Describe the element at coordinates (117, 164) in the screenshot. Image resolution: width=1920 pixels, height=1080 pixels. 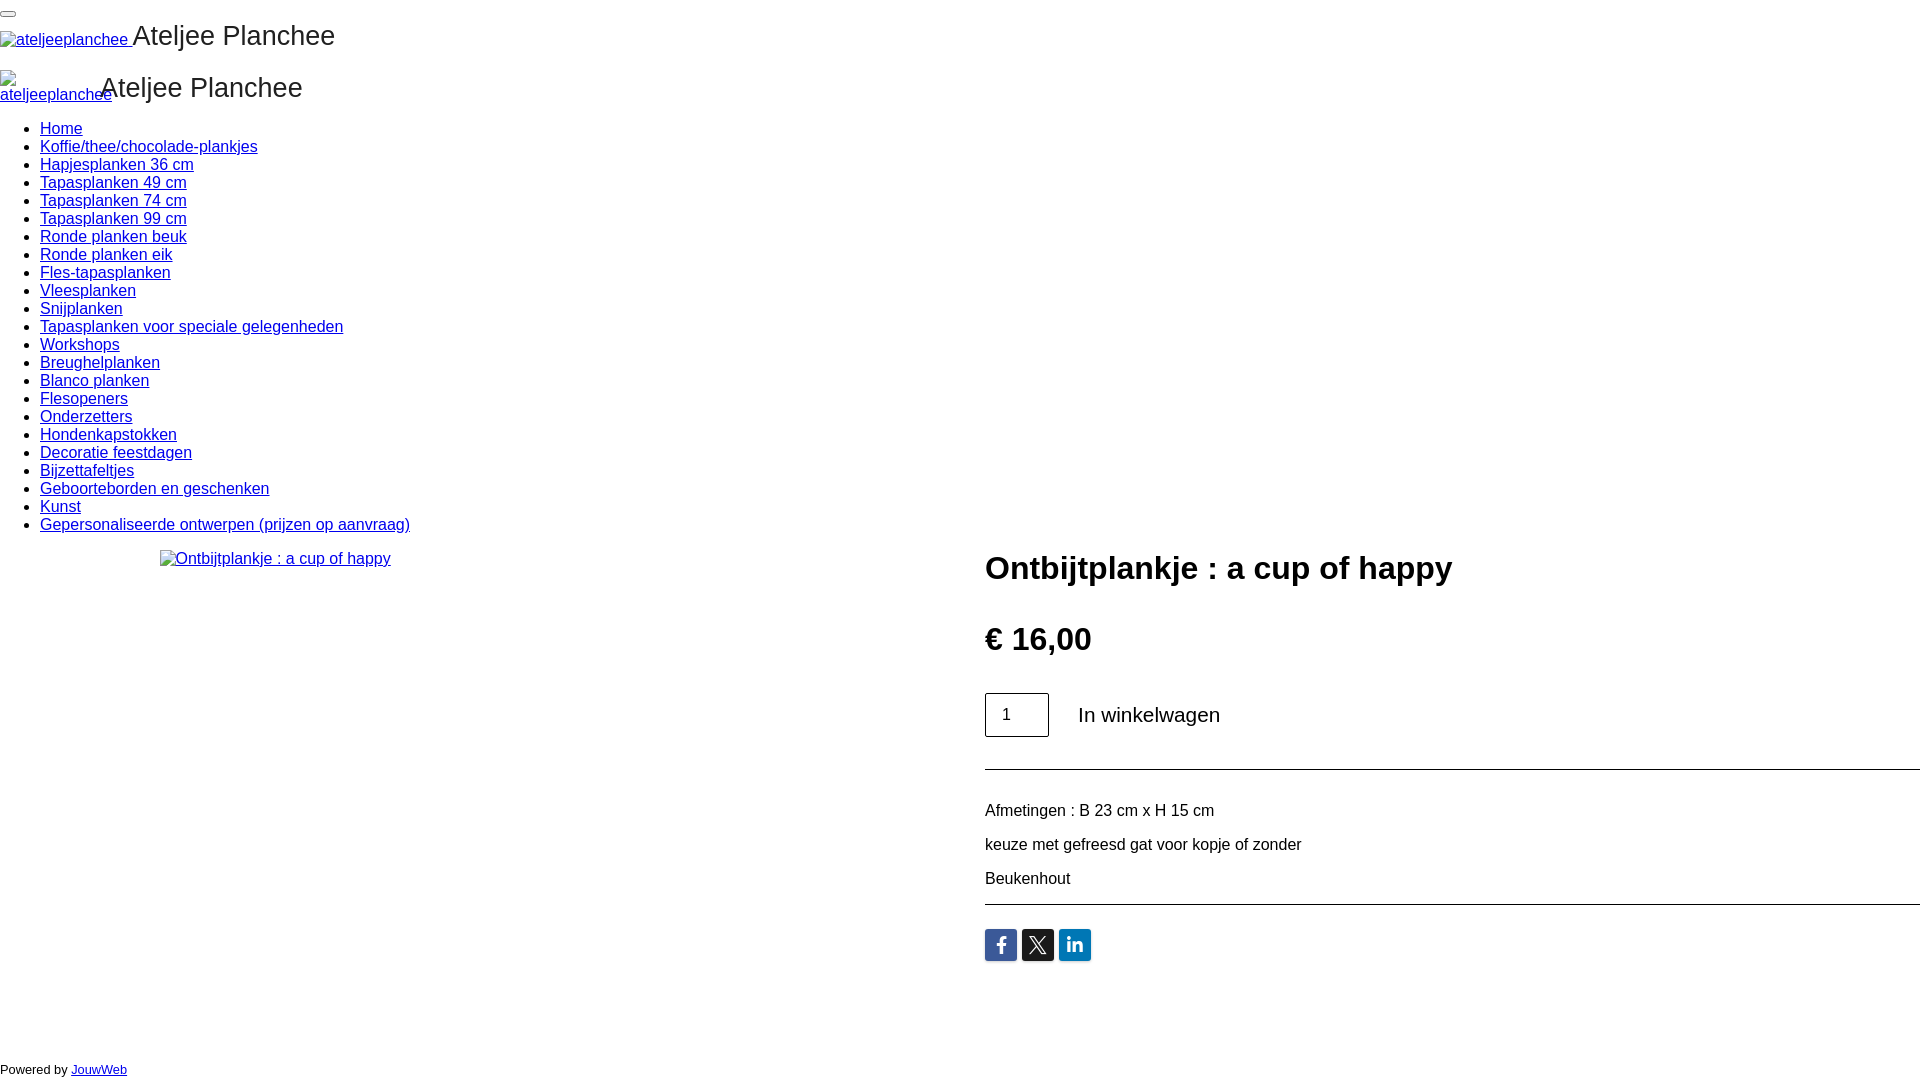
I see `Hapjesplanken 36 cm` at that location.